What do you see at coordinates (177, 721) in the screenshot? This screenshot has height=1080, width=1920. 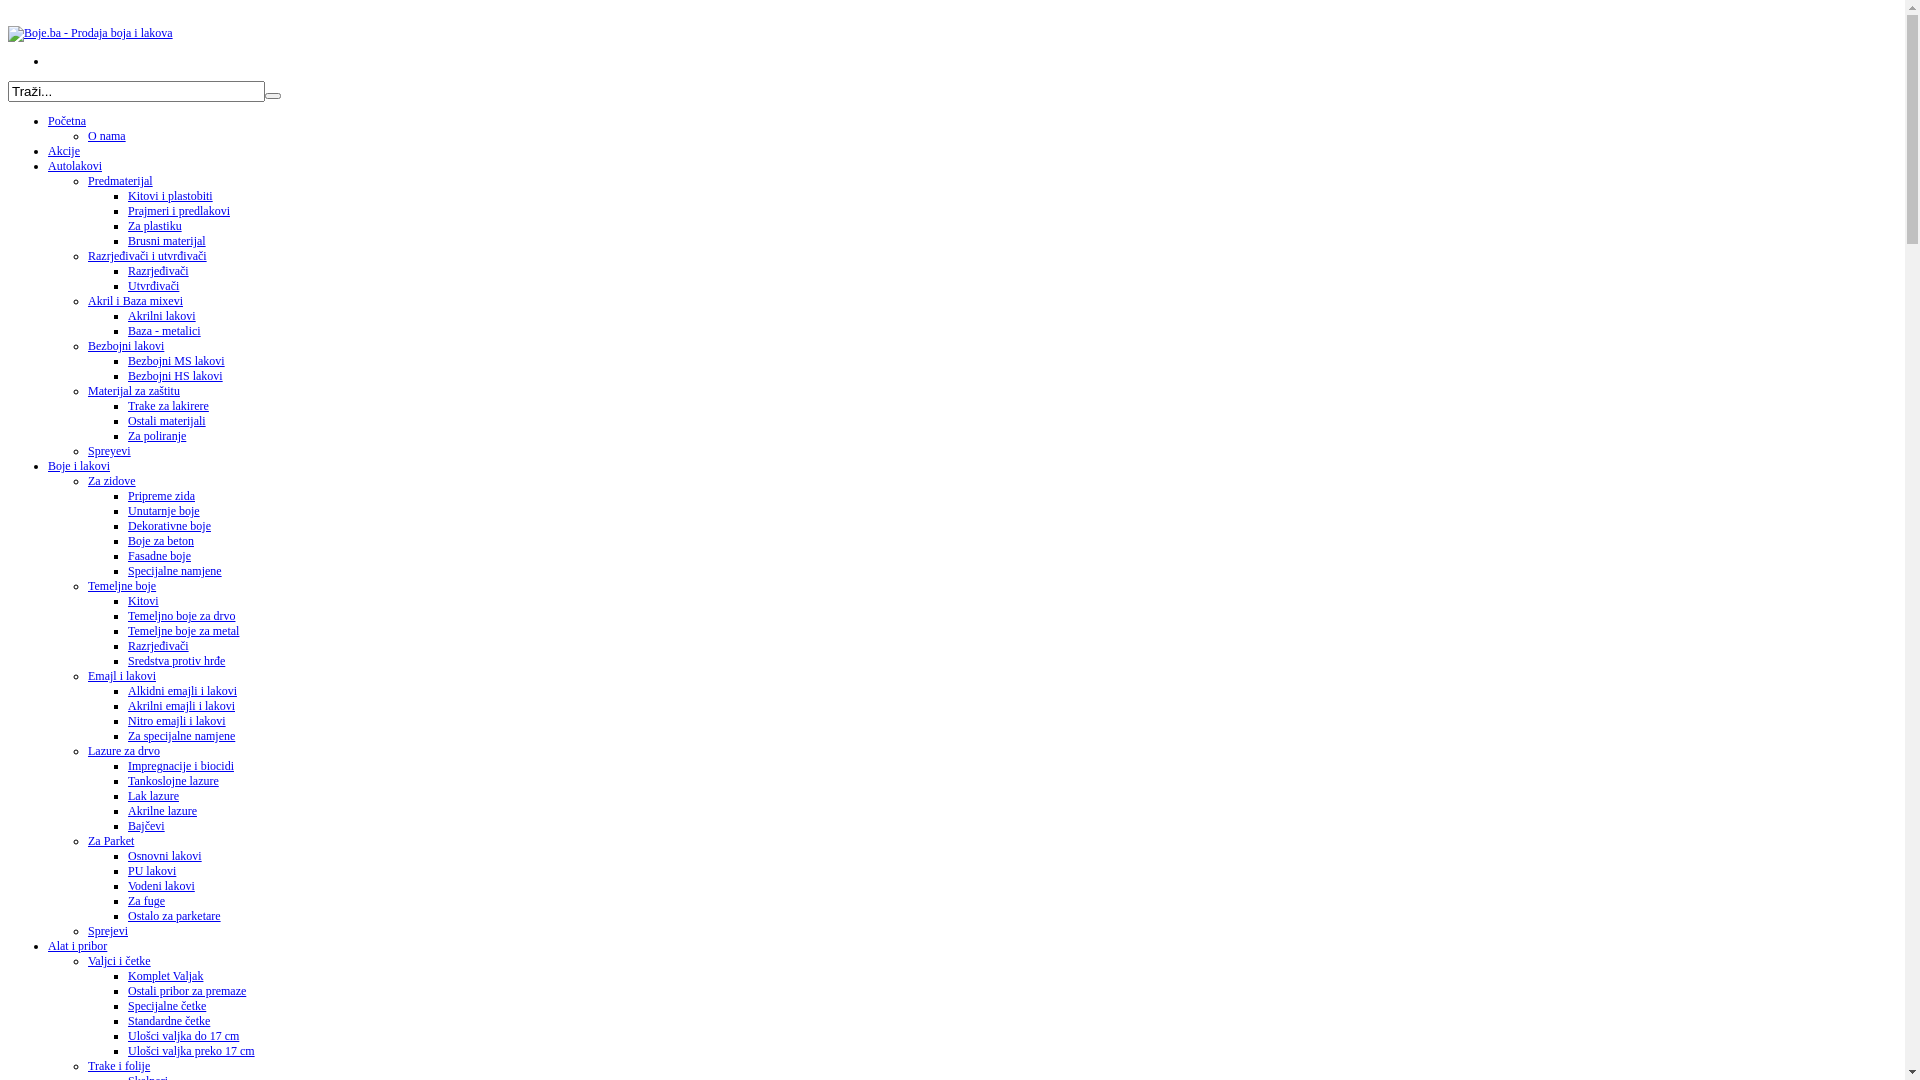 I see `Nitro emajli i lakovi` at bounding box center [177, 721].